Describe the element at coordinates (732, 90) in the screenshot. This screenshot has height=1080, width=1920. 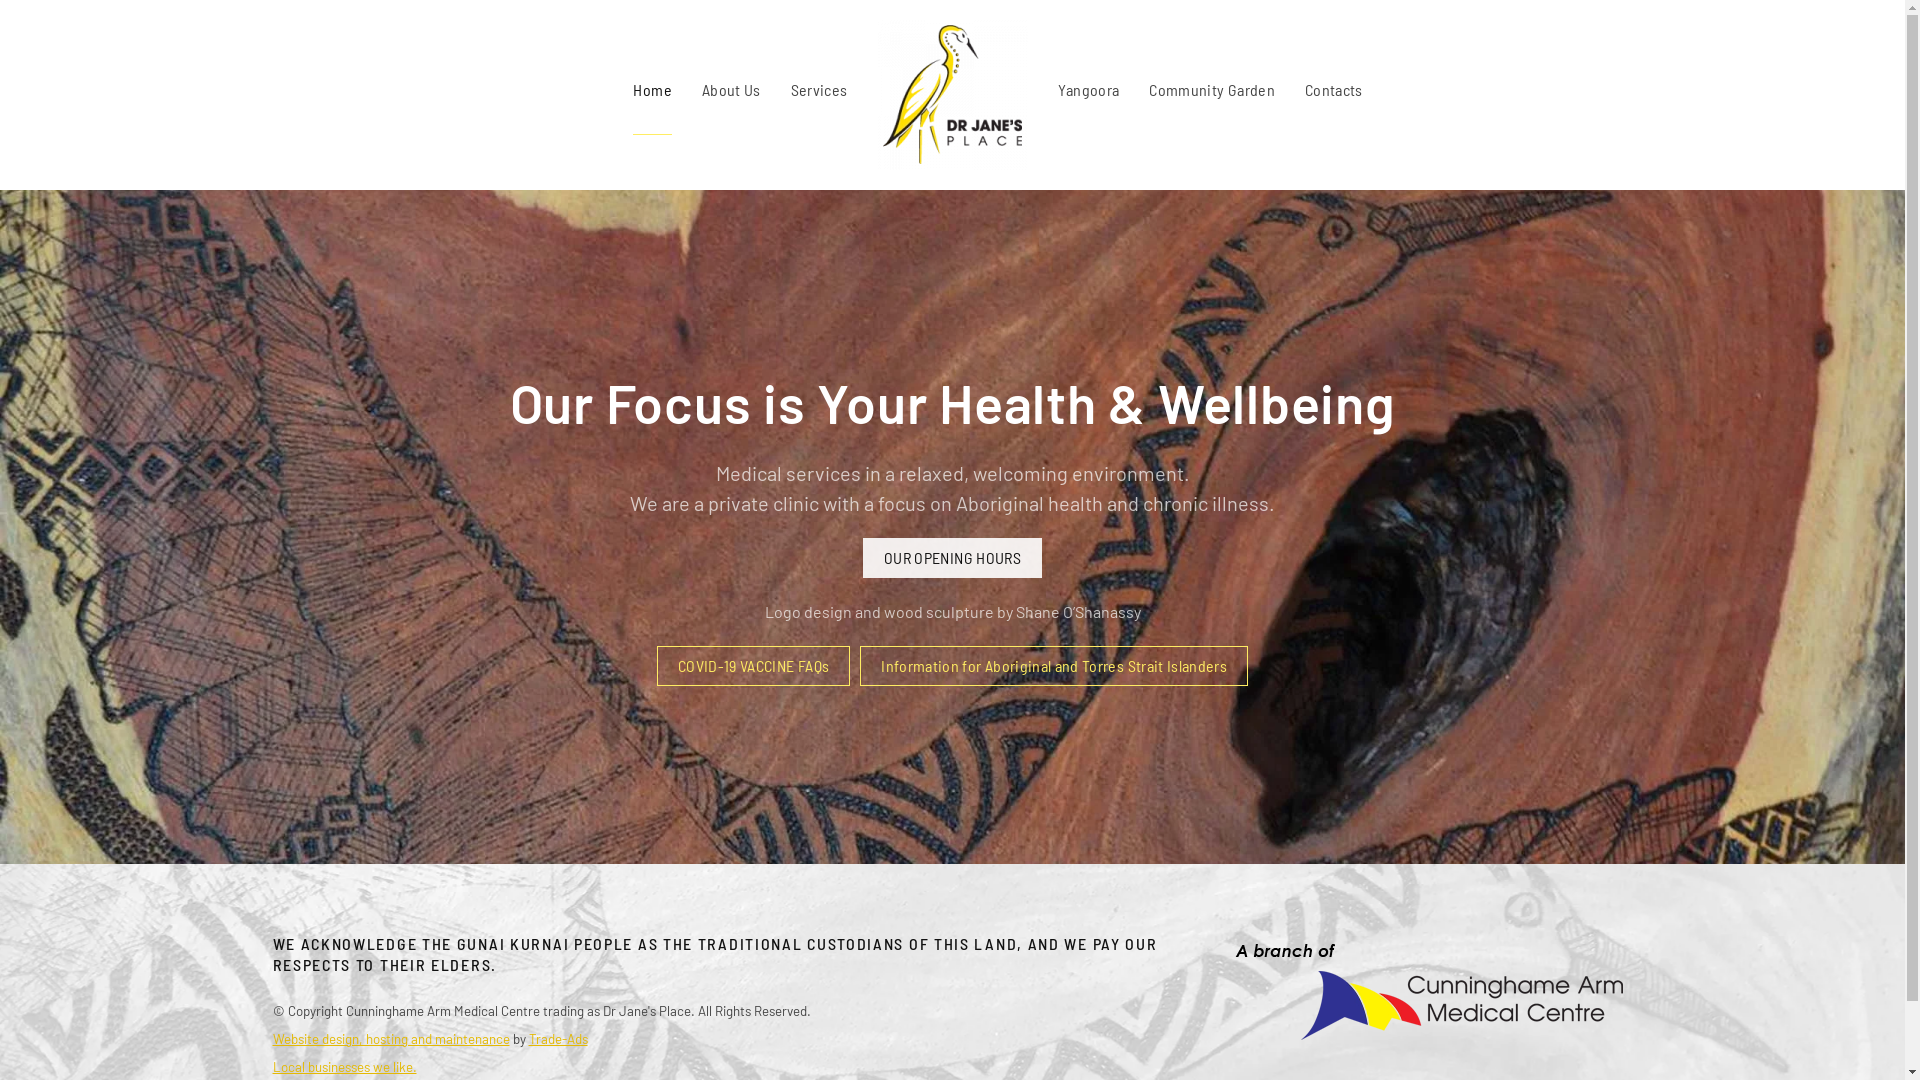
I see `About Us` at that location.